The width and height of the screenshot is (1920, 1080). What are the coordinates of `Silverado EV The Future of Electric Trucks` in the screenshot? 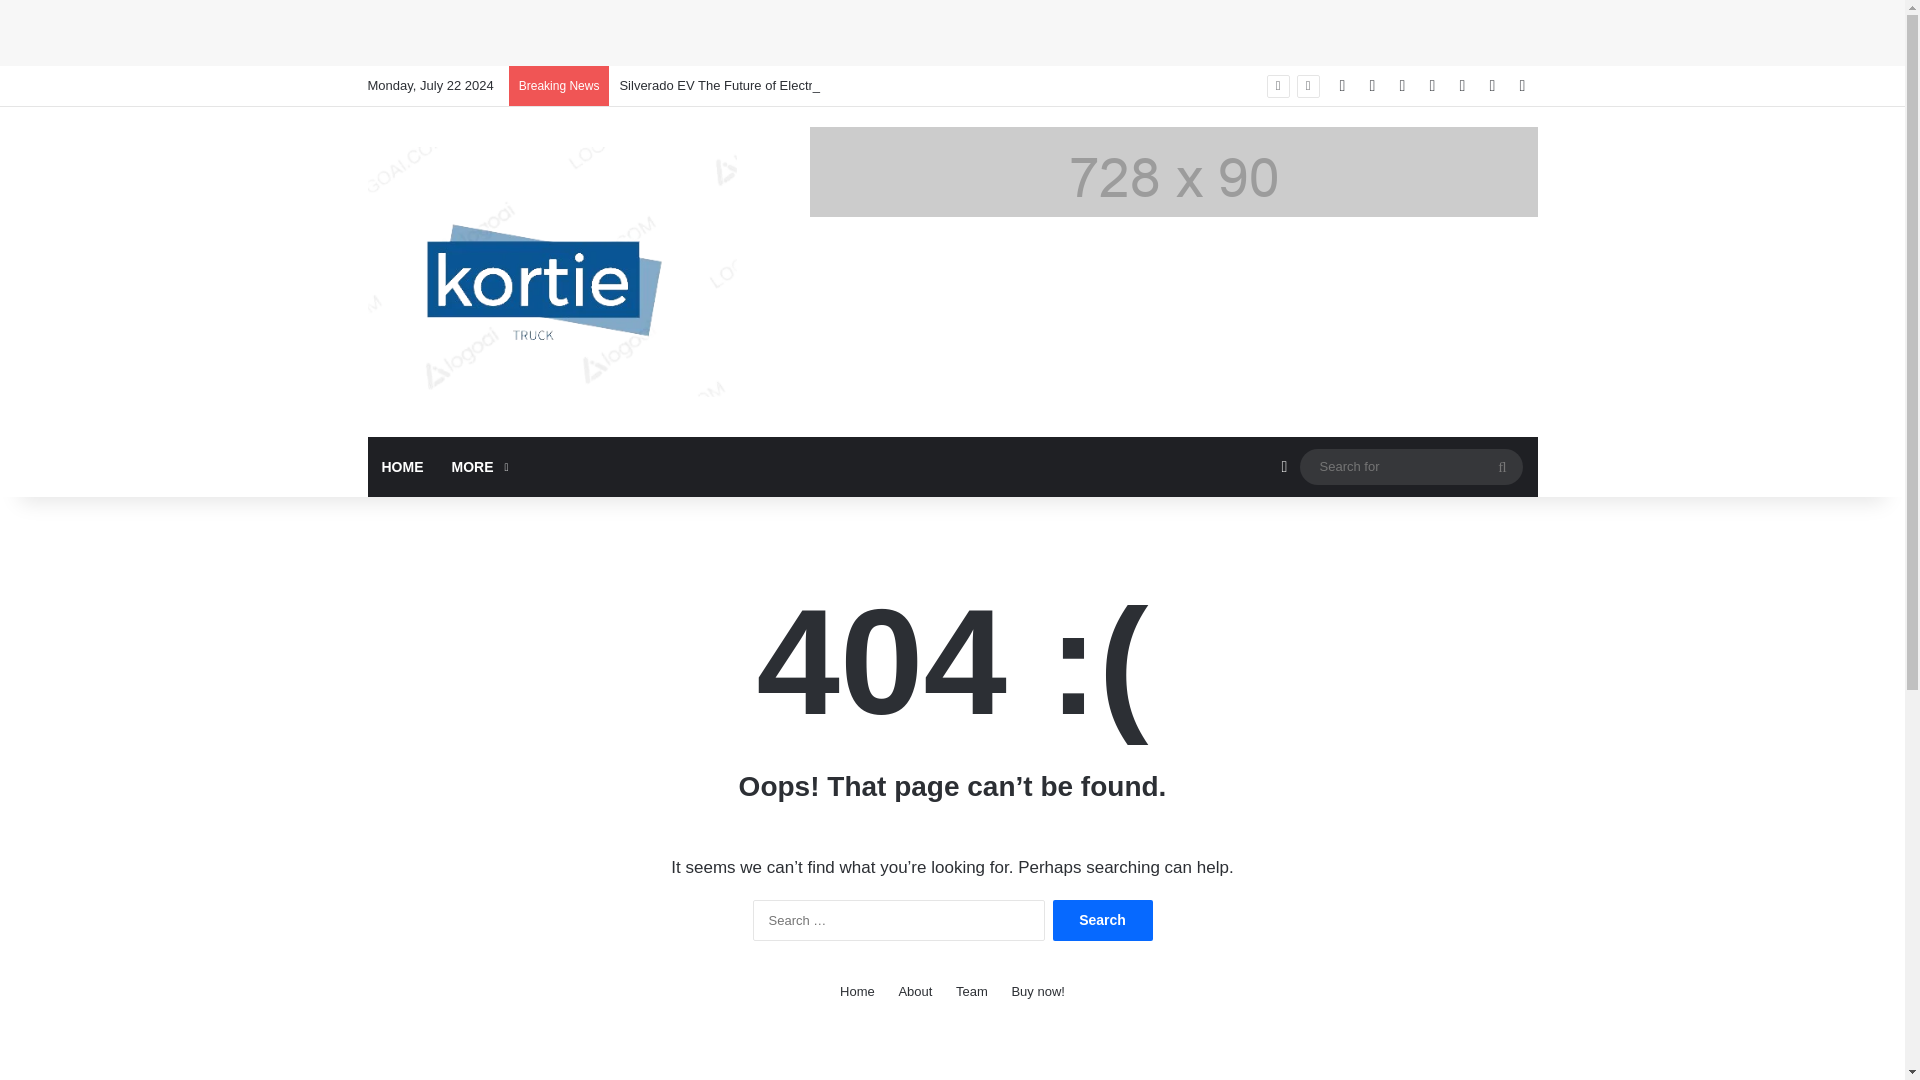 It's located at (741, 84).